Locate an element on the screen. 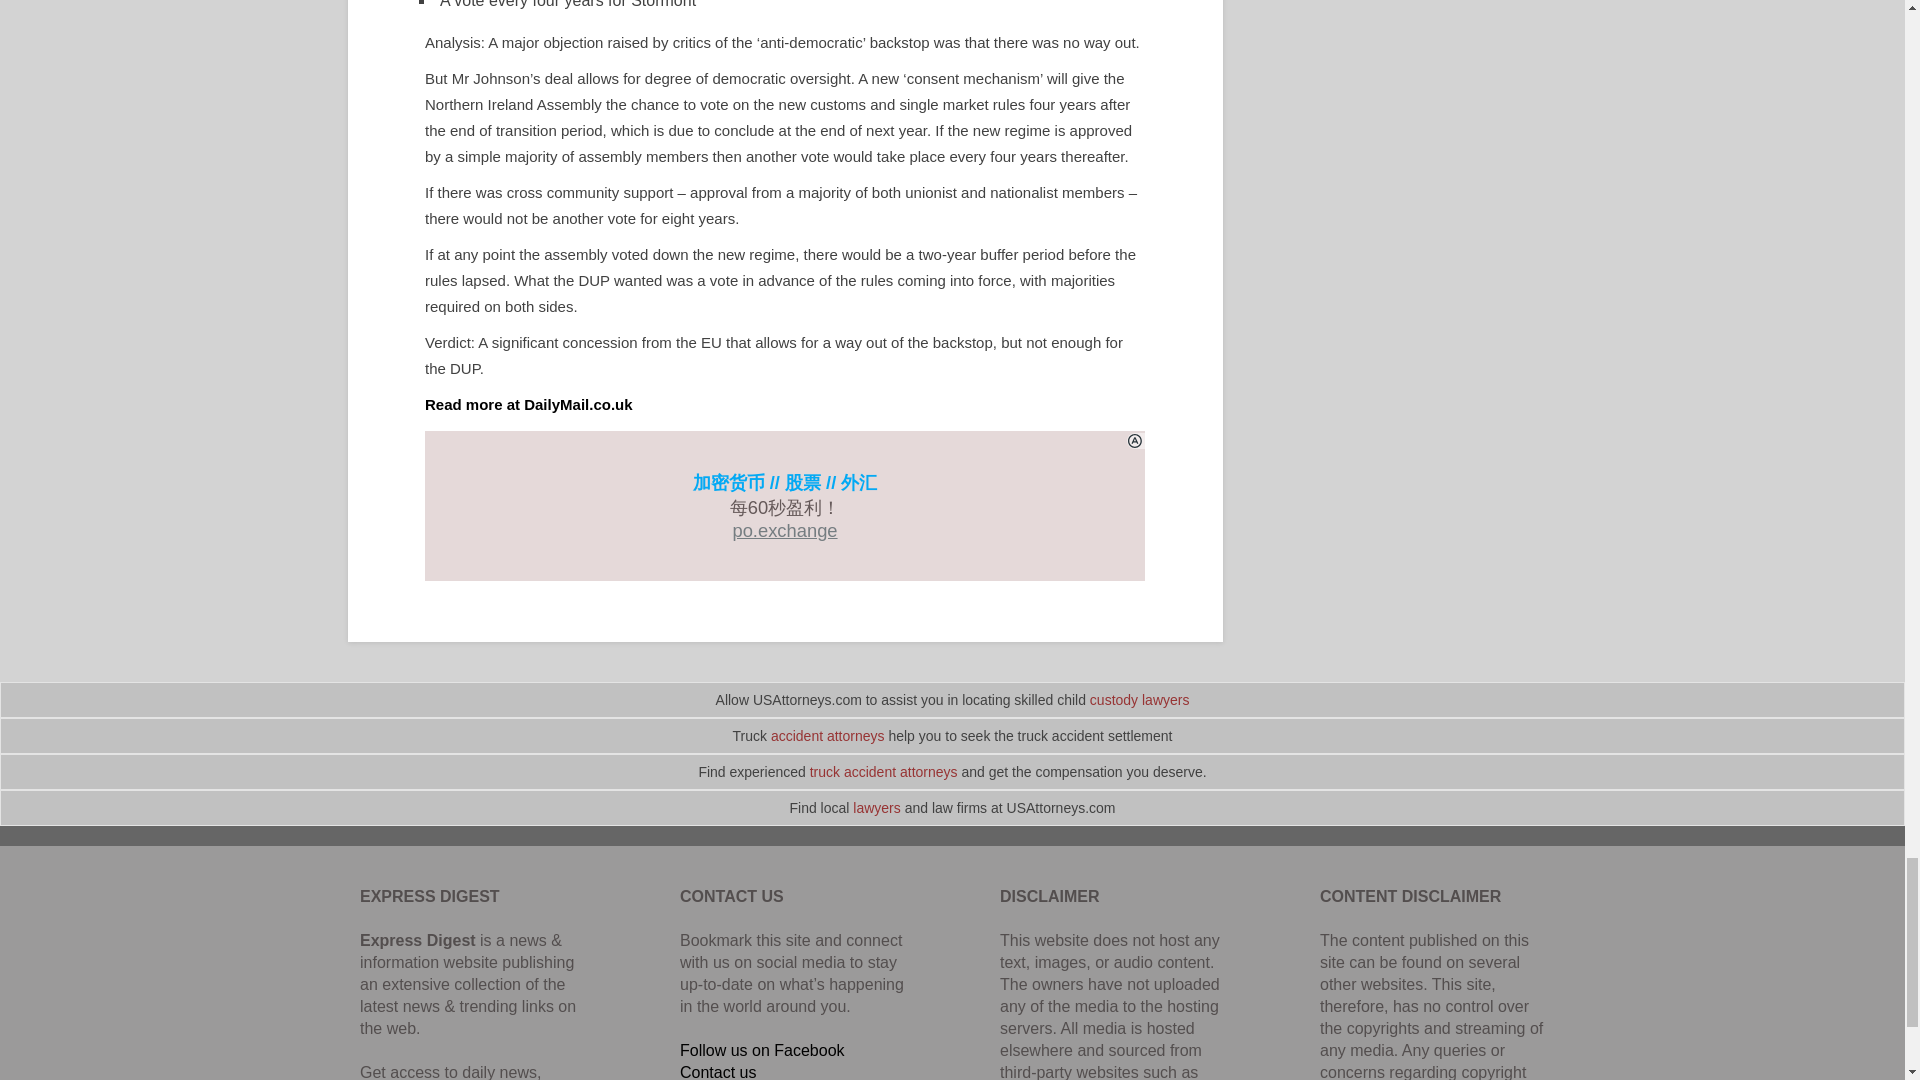 Image resolution: width=1920 pixels, height=1080 pixels. Read more at DailyMail.co.uk is located at coordinates (528, 404).